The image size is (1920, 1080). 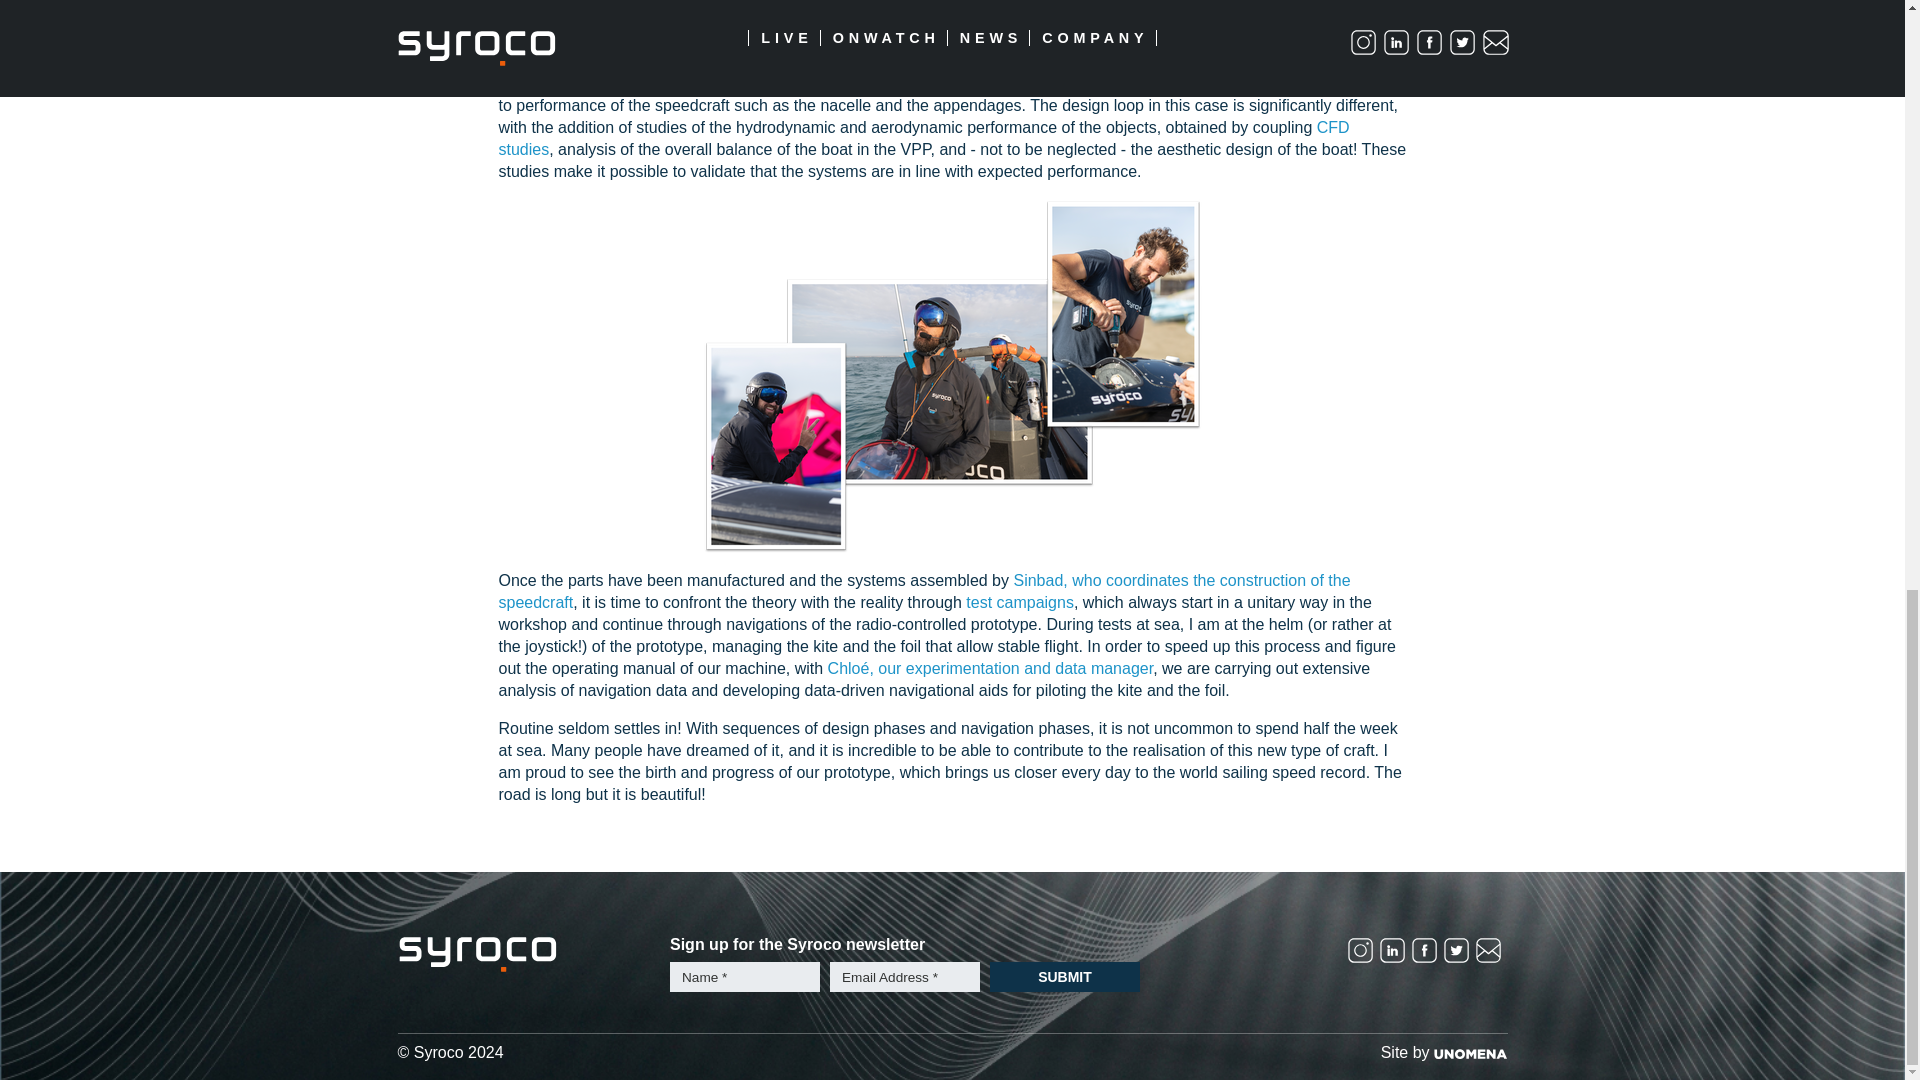 I want to click on Victor, our electronics engineer, so click(x=852, y=24).